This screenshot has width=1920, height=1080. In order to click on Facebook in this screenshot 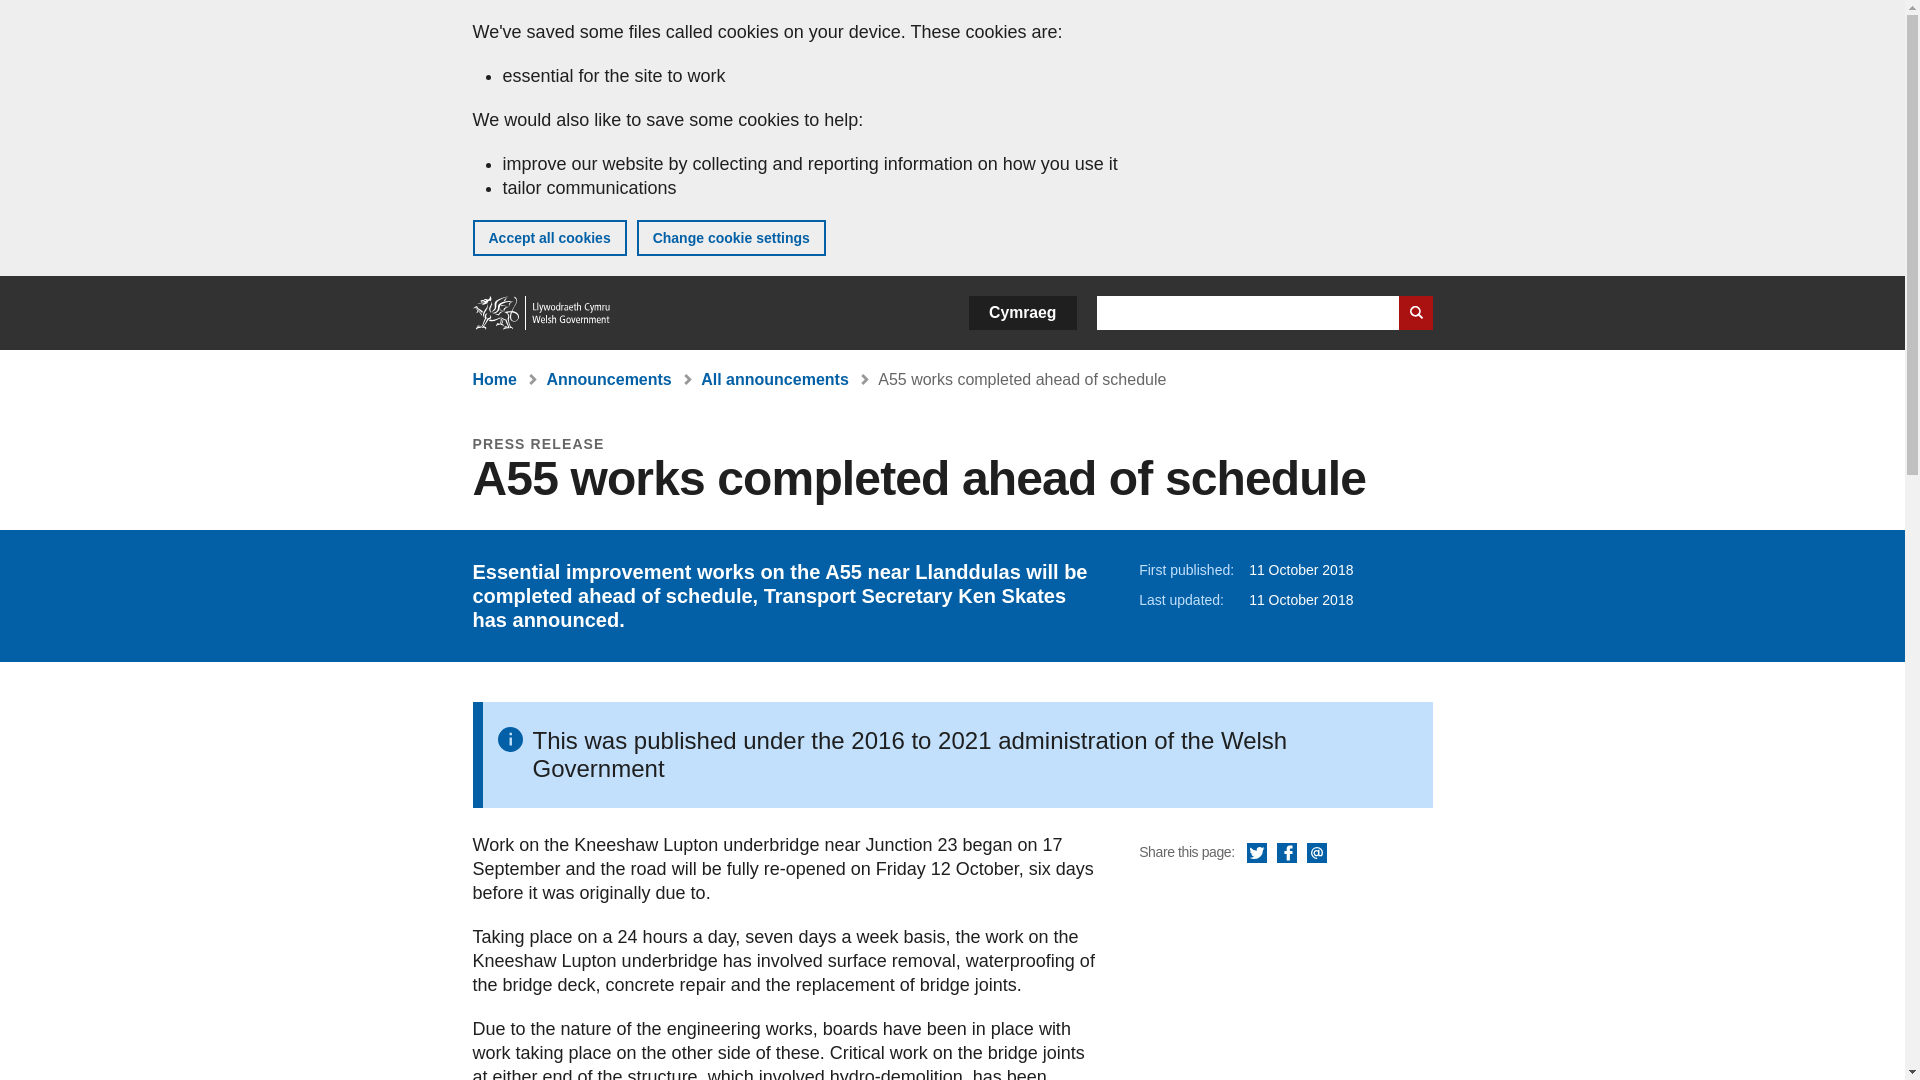, I will do `click(1286, 854)`.